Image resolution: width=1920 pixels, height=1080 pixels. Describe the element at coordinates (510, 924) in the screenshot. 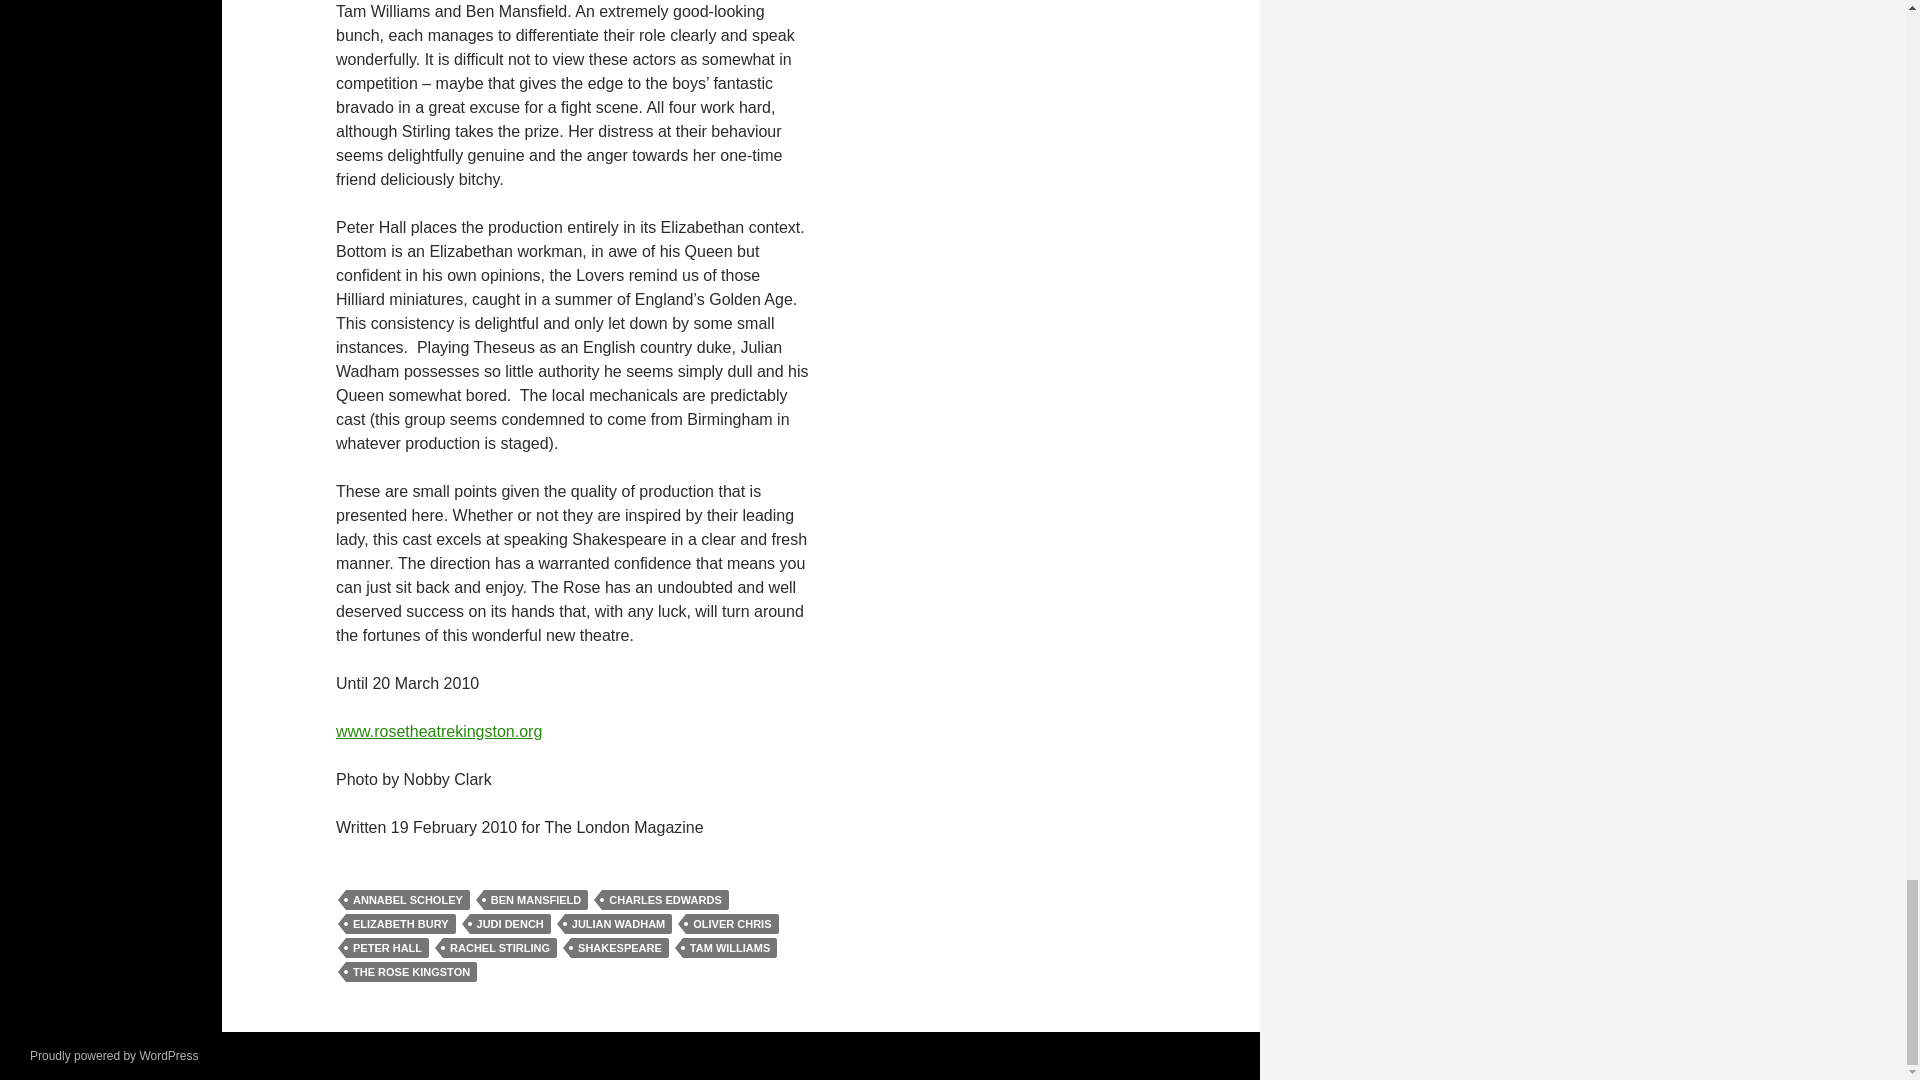

I see `JUDI DENCH` at that location.